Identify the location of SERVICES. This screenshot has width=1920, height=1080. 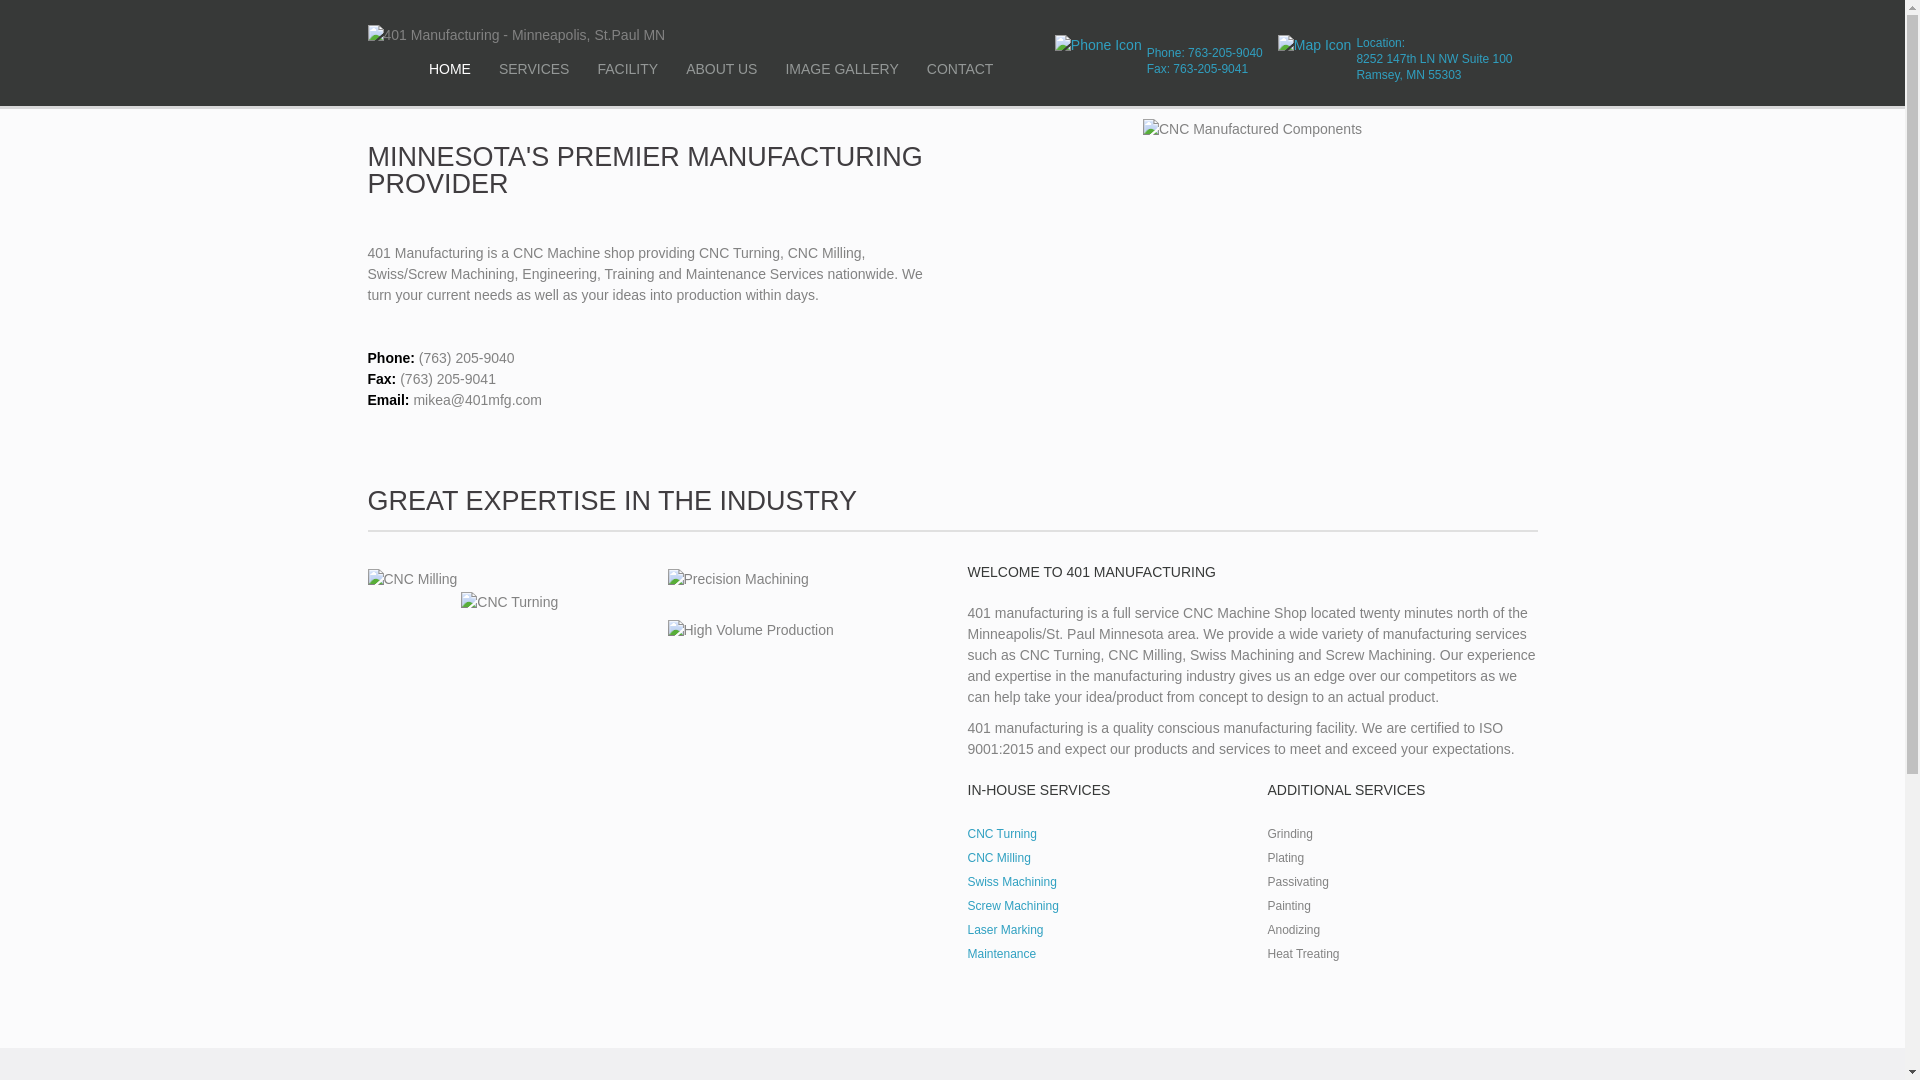
(534, 69).